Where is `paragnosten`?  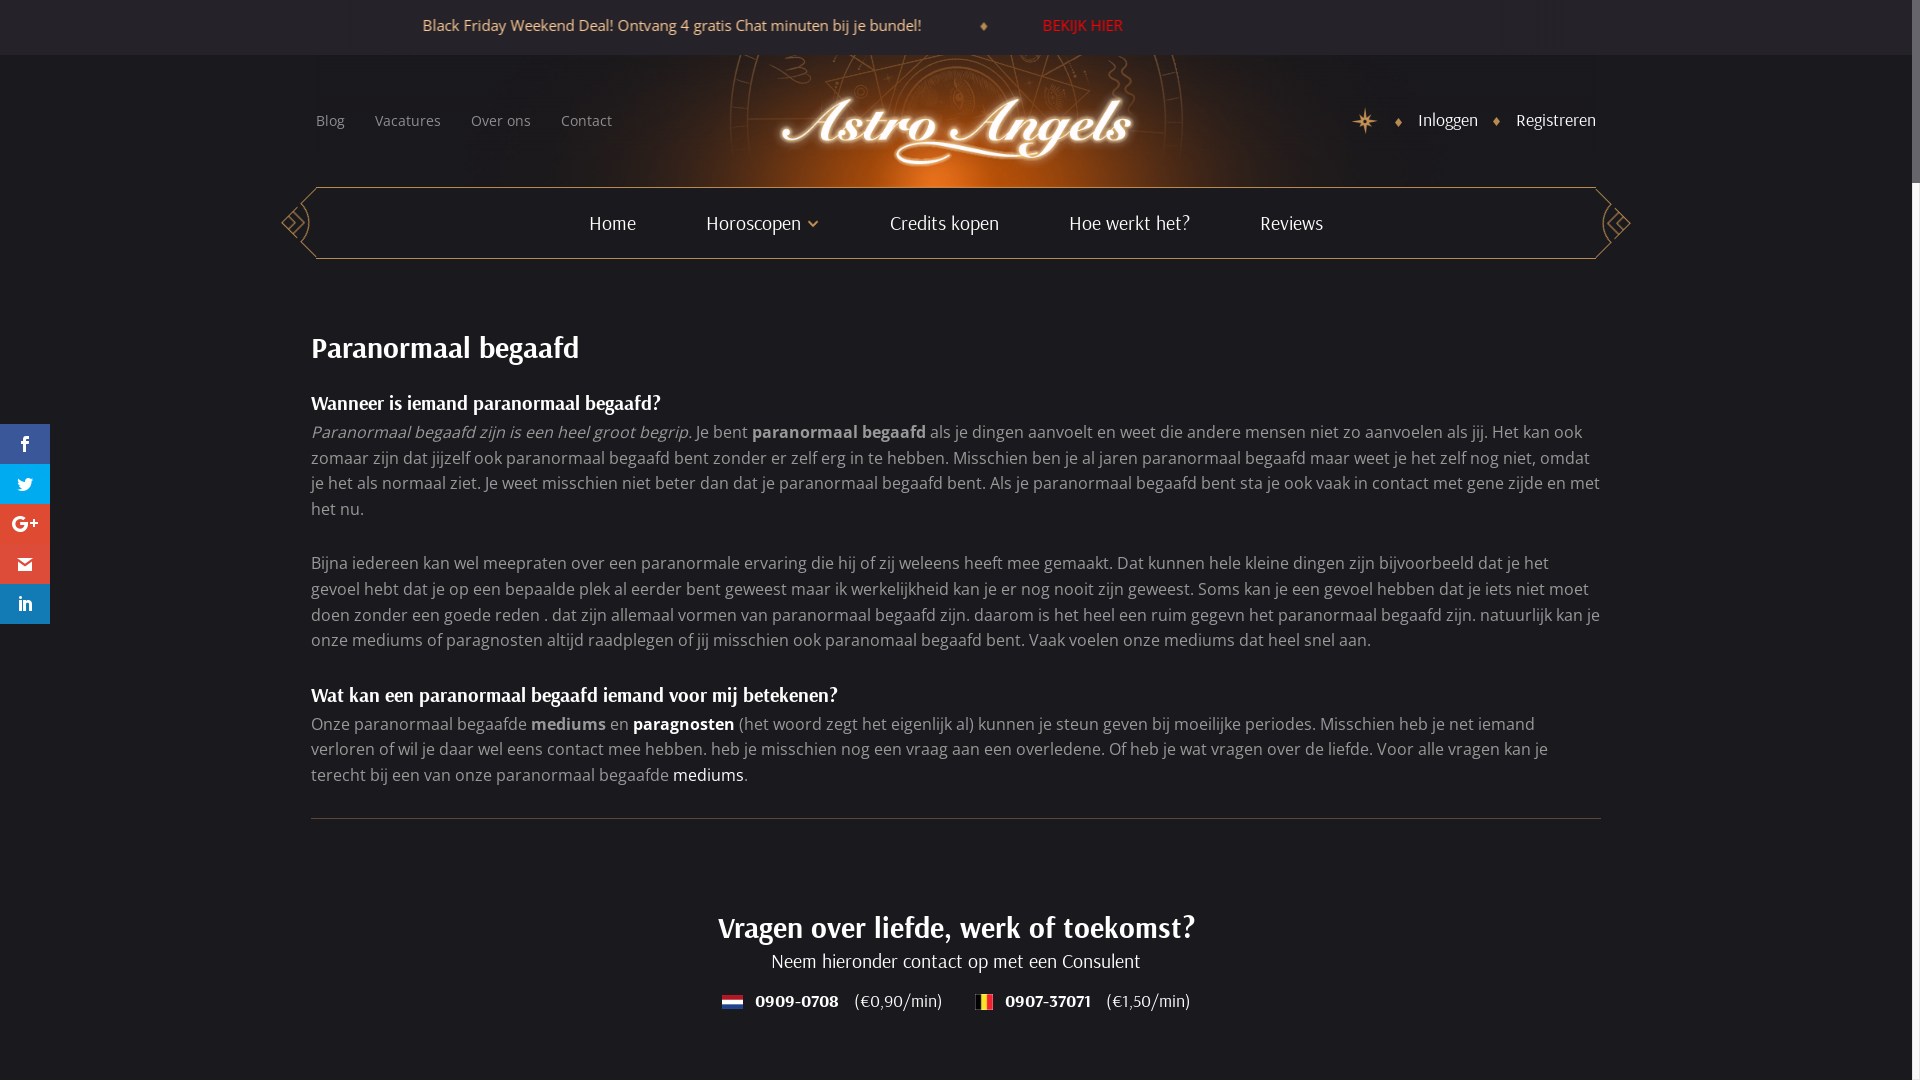
paragnosten is located at coordinates (684, 724).